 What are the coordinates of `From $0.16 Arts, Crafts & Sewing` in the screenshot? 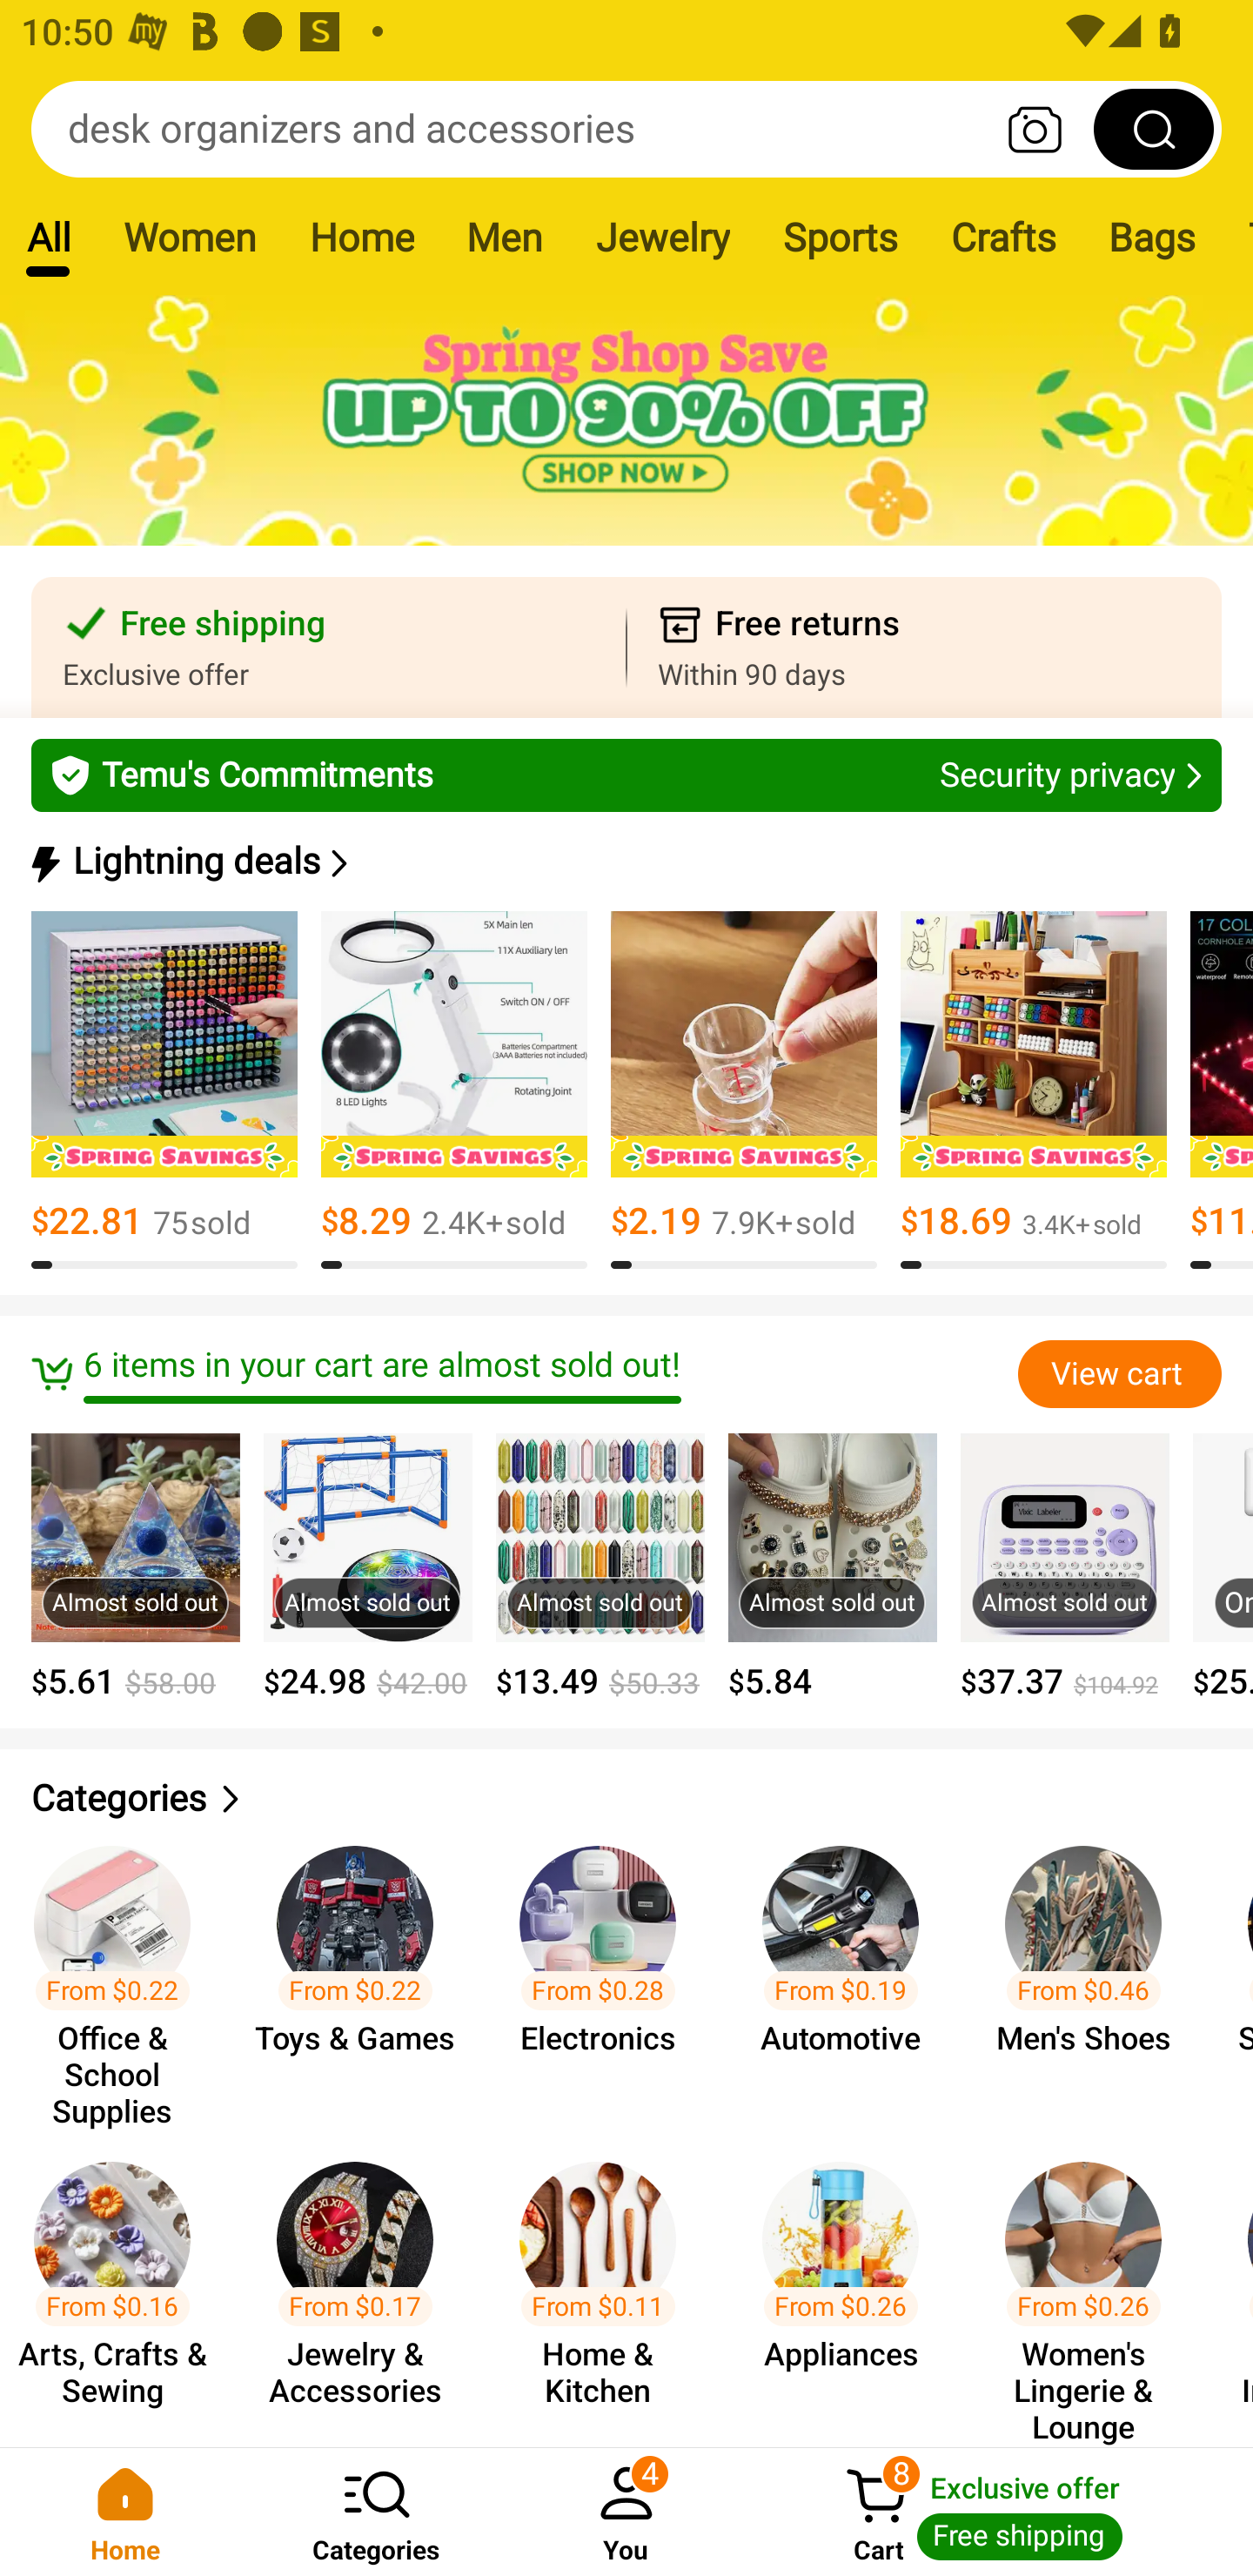 It's located at (122, 2289).